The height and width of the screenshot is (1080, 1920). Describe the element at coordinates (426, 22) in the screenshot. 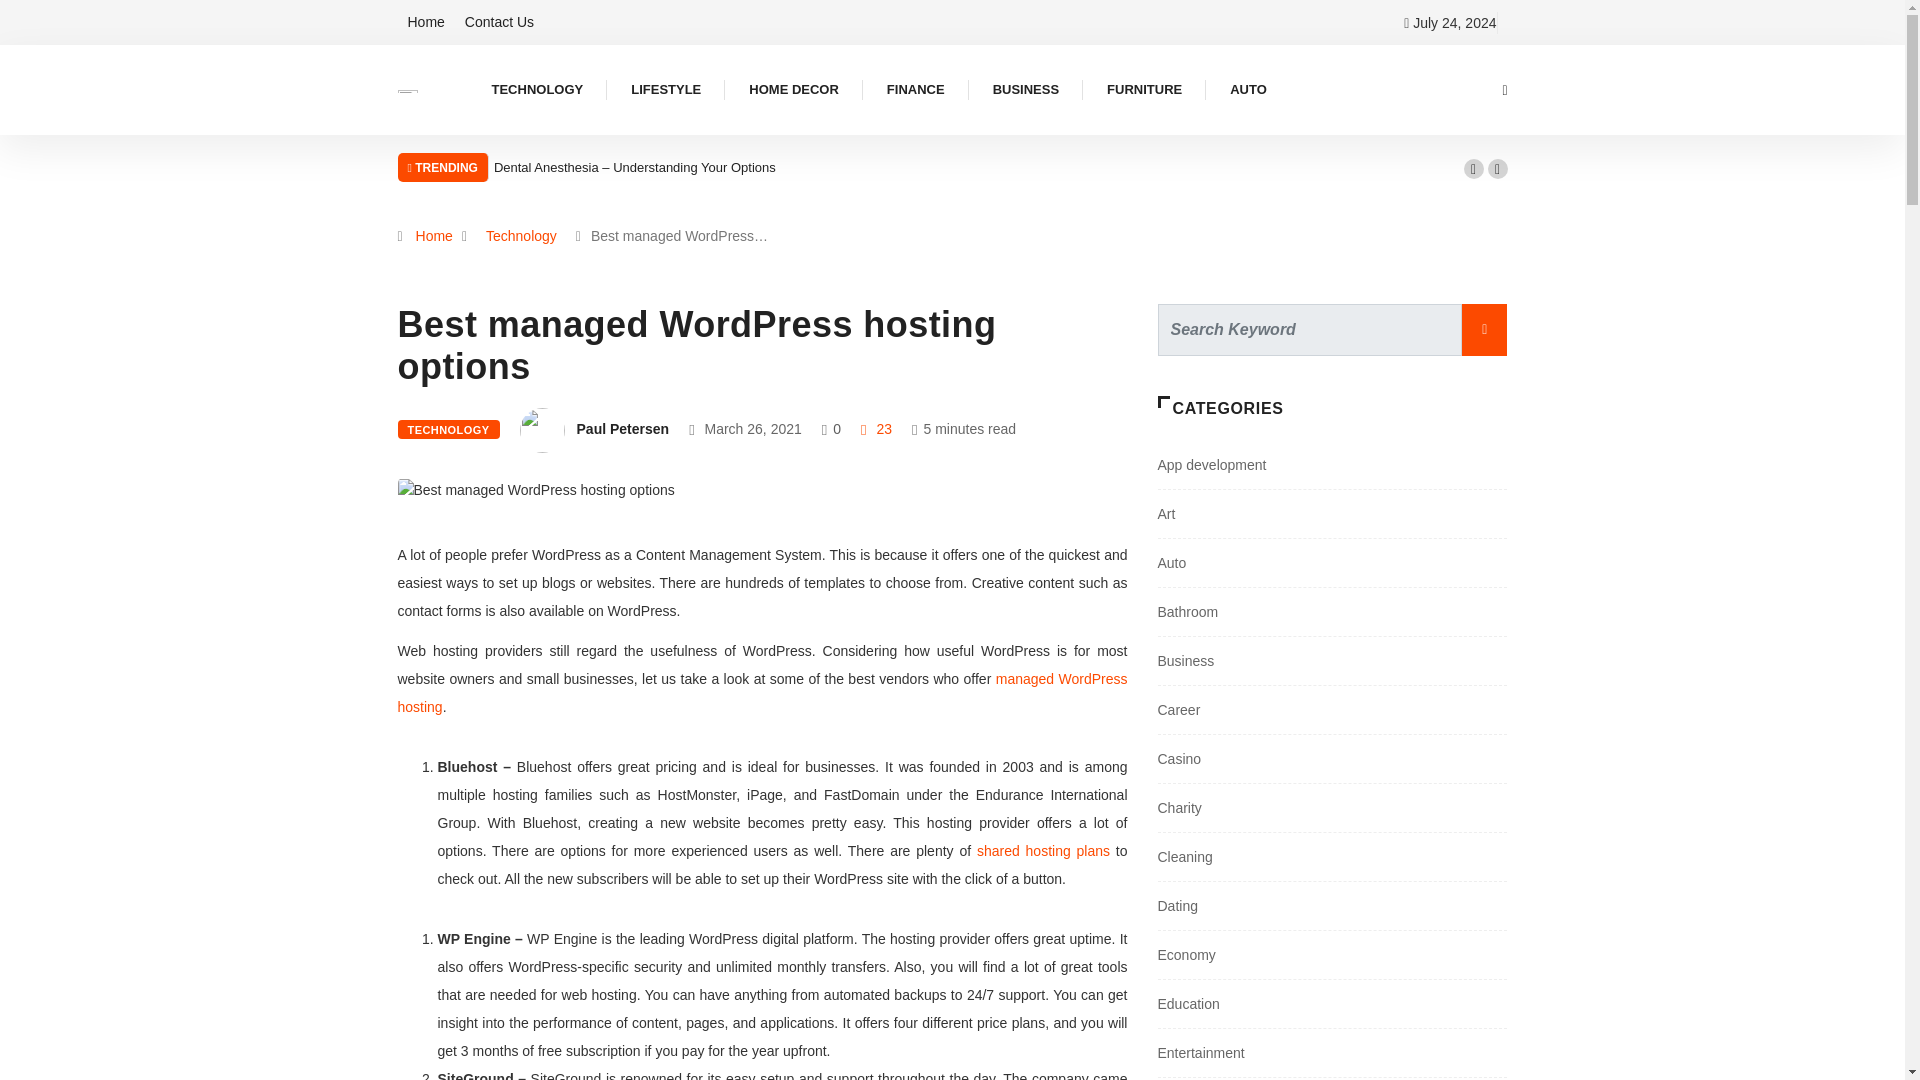

I see `Home` at that location.